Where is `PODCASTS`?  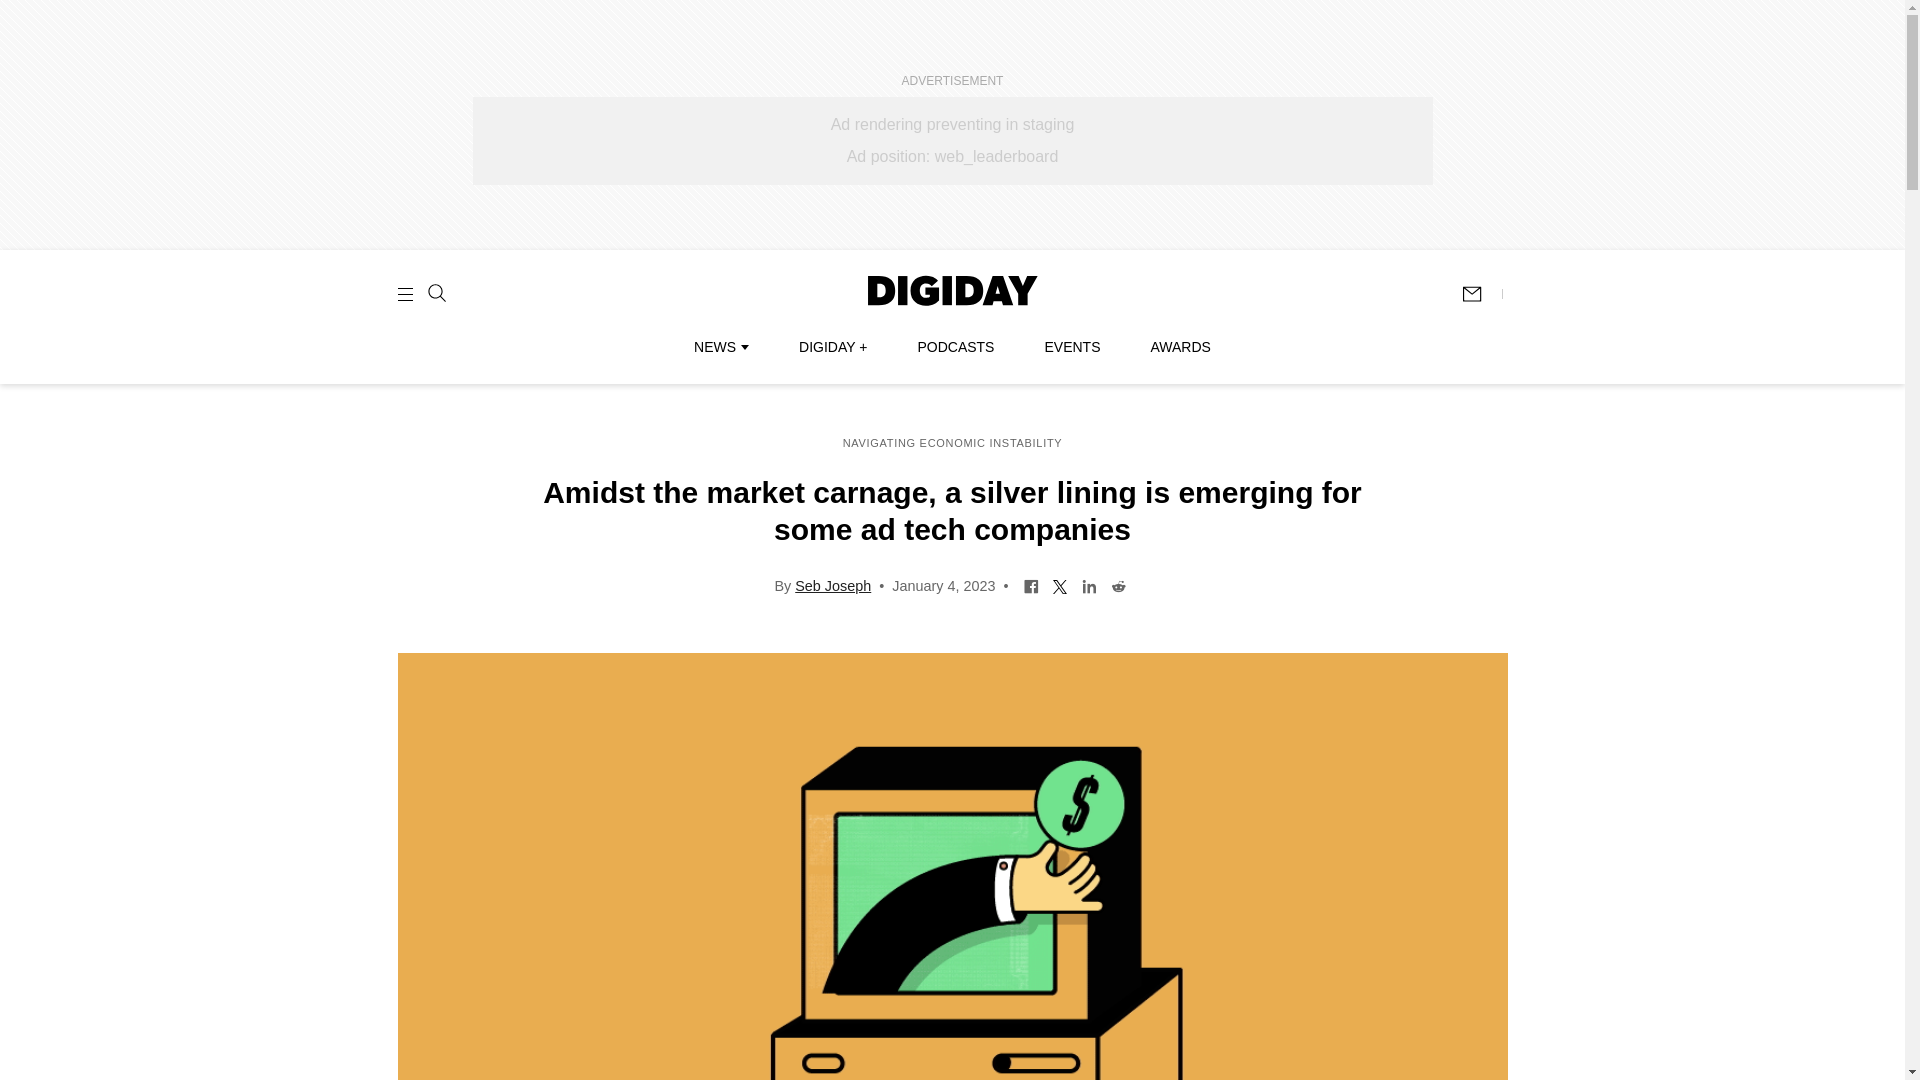 PODCASTS is located at coordinates (956, 347).